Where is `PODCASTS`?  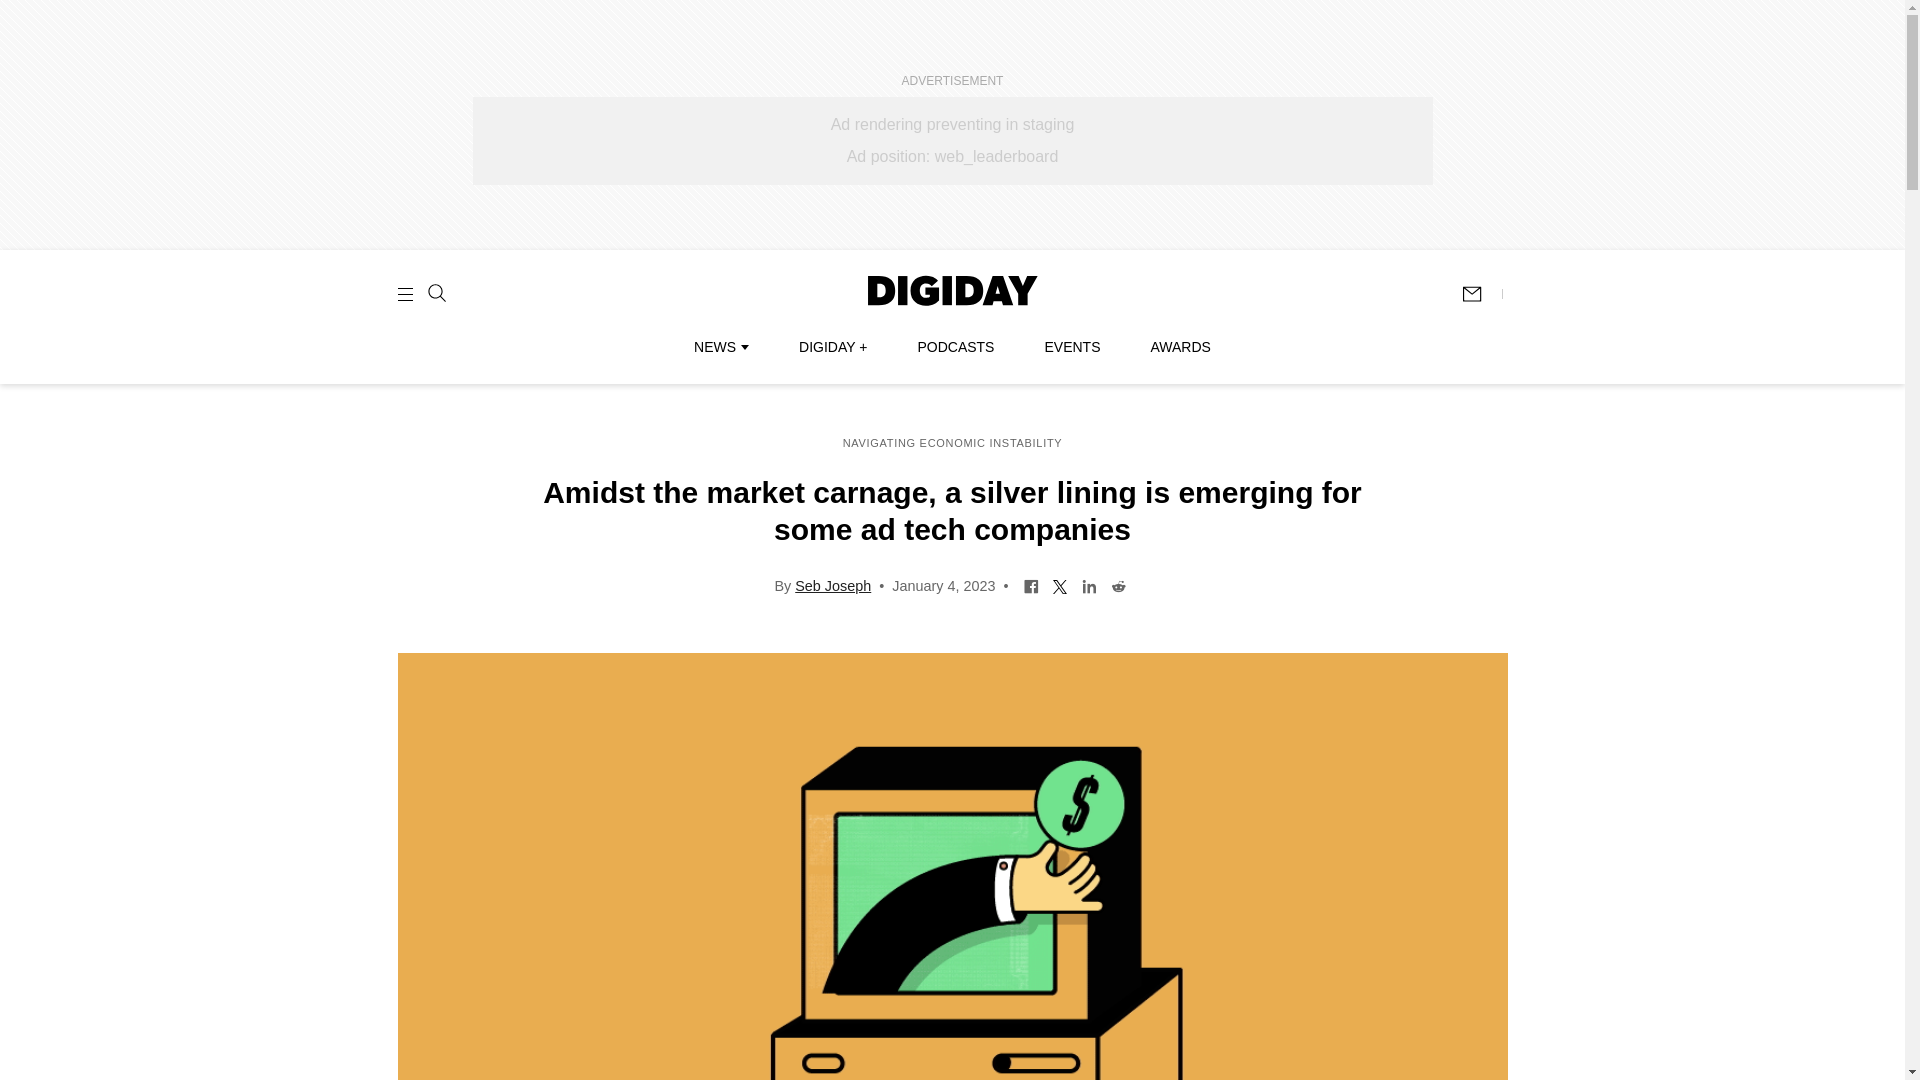 PODCASTS is located at coordinates (956, 347).